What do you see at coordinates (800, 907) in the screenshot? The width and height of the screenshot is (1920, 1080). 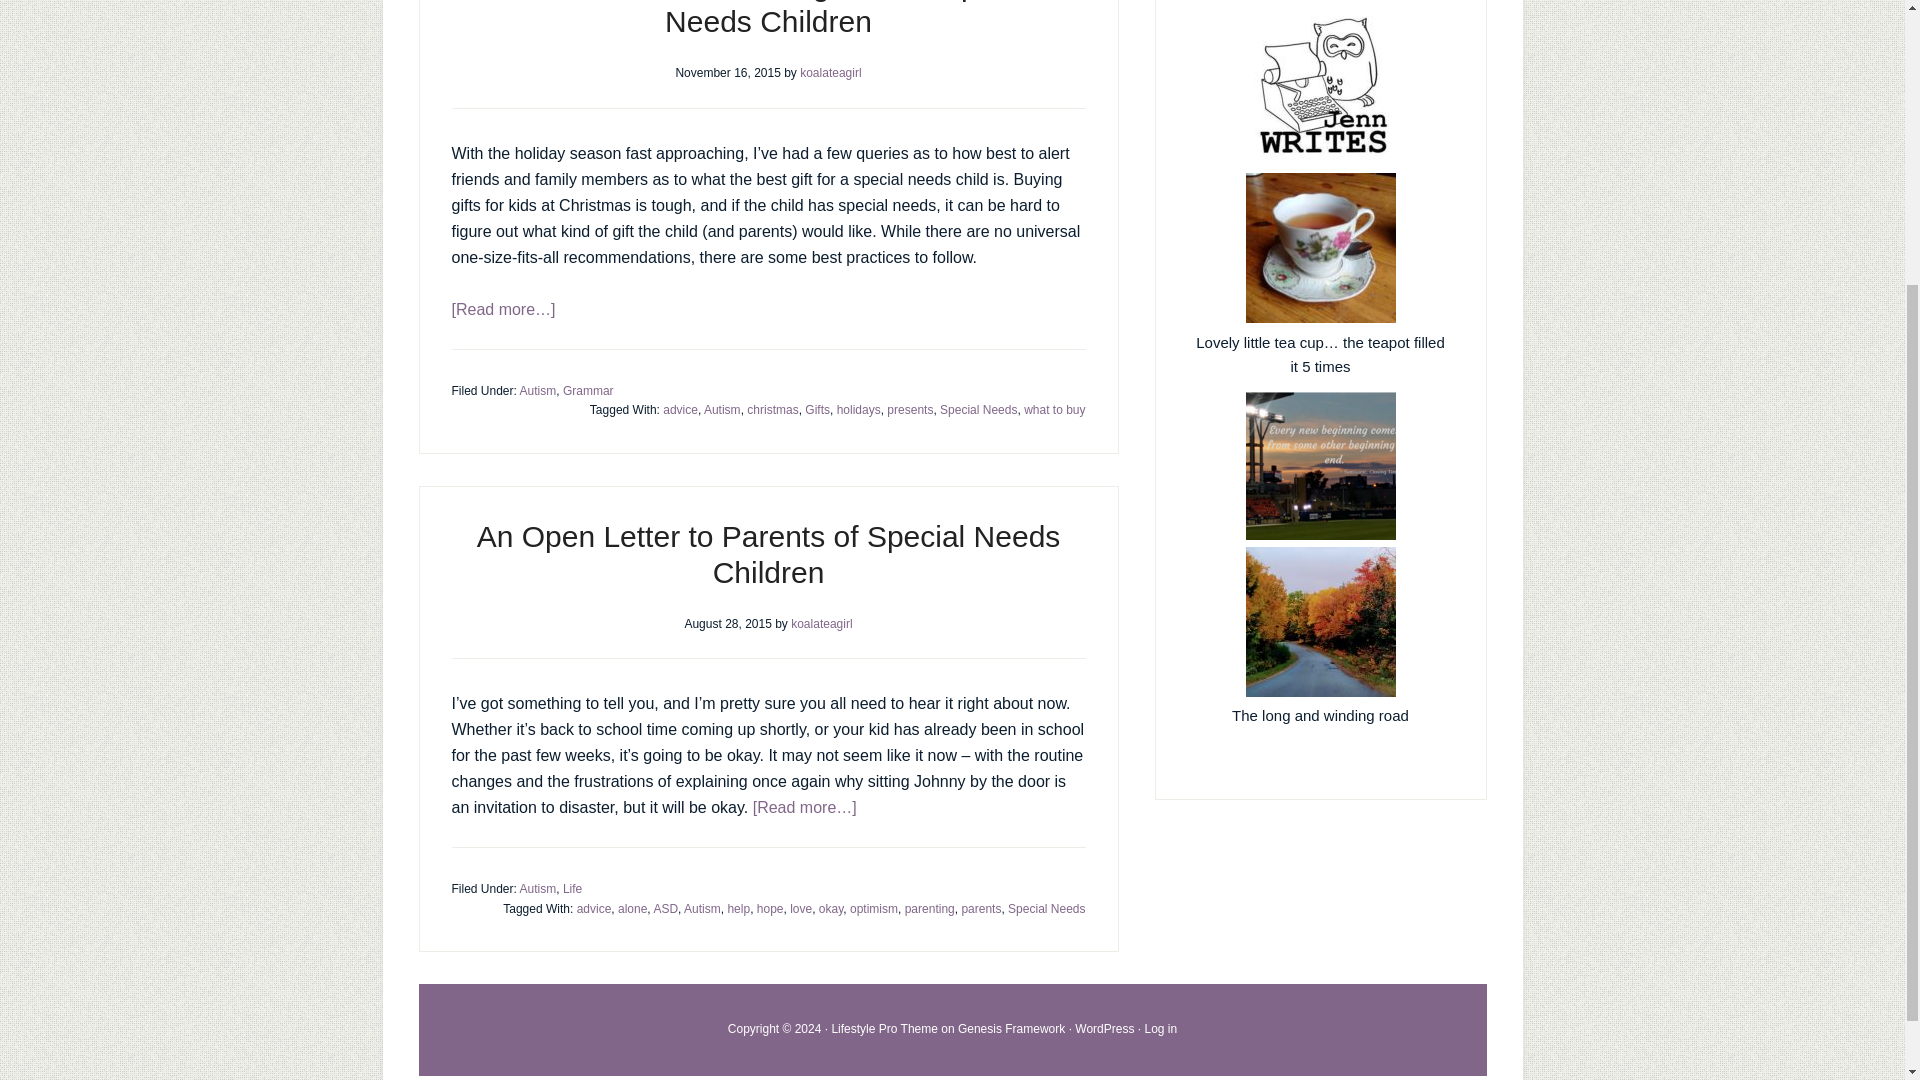 I see `love` at bounding box center [800, 907].